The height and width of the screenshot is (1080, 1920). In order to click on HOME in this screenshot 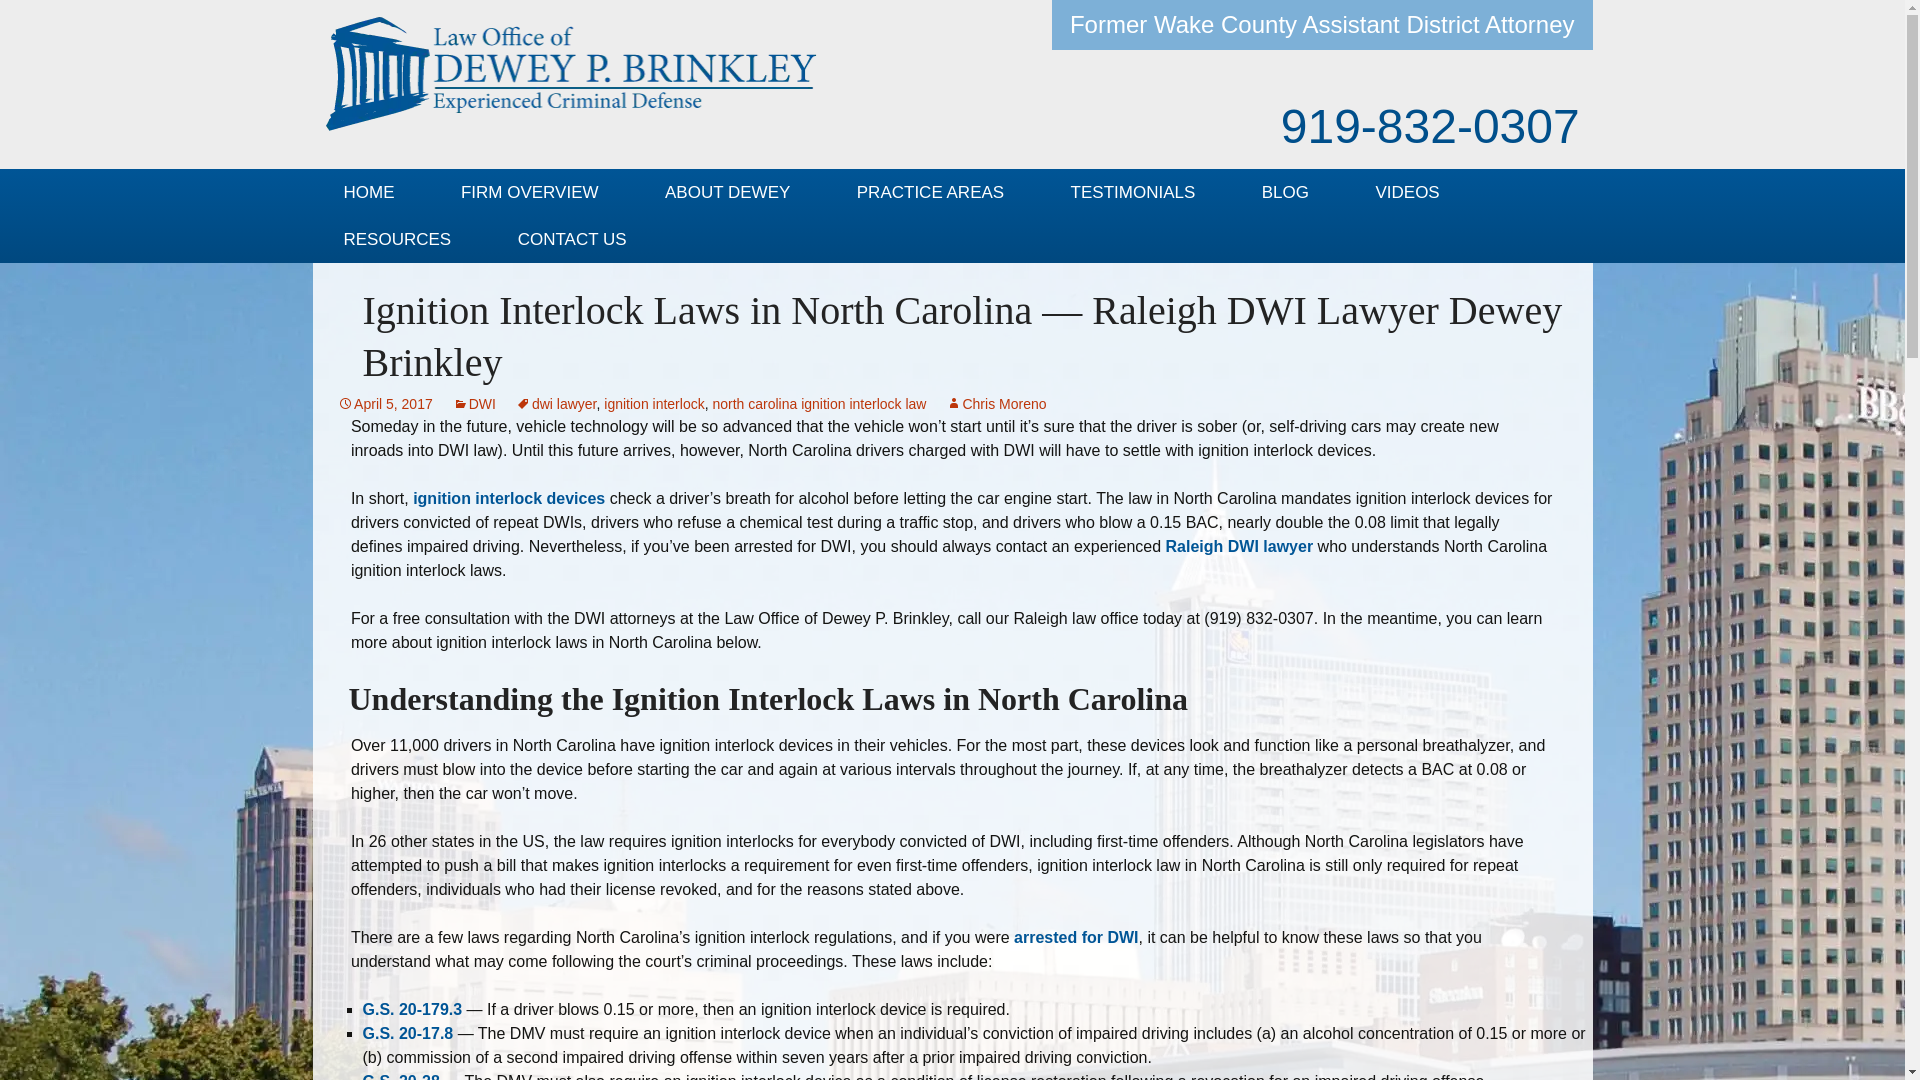, I will do `click(368, 192)`.